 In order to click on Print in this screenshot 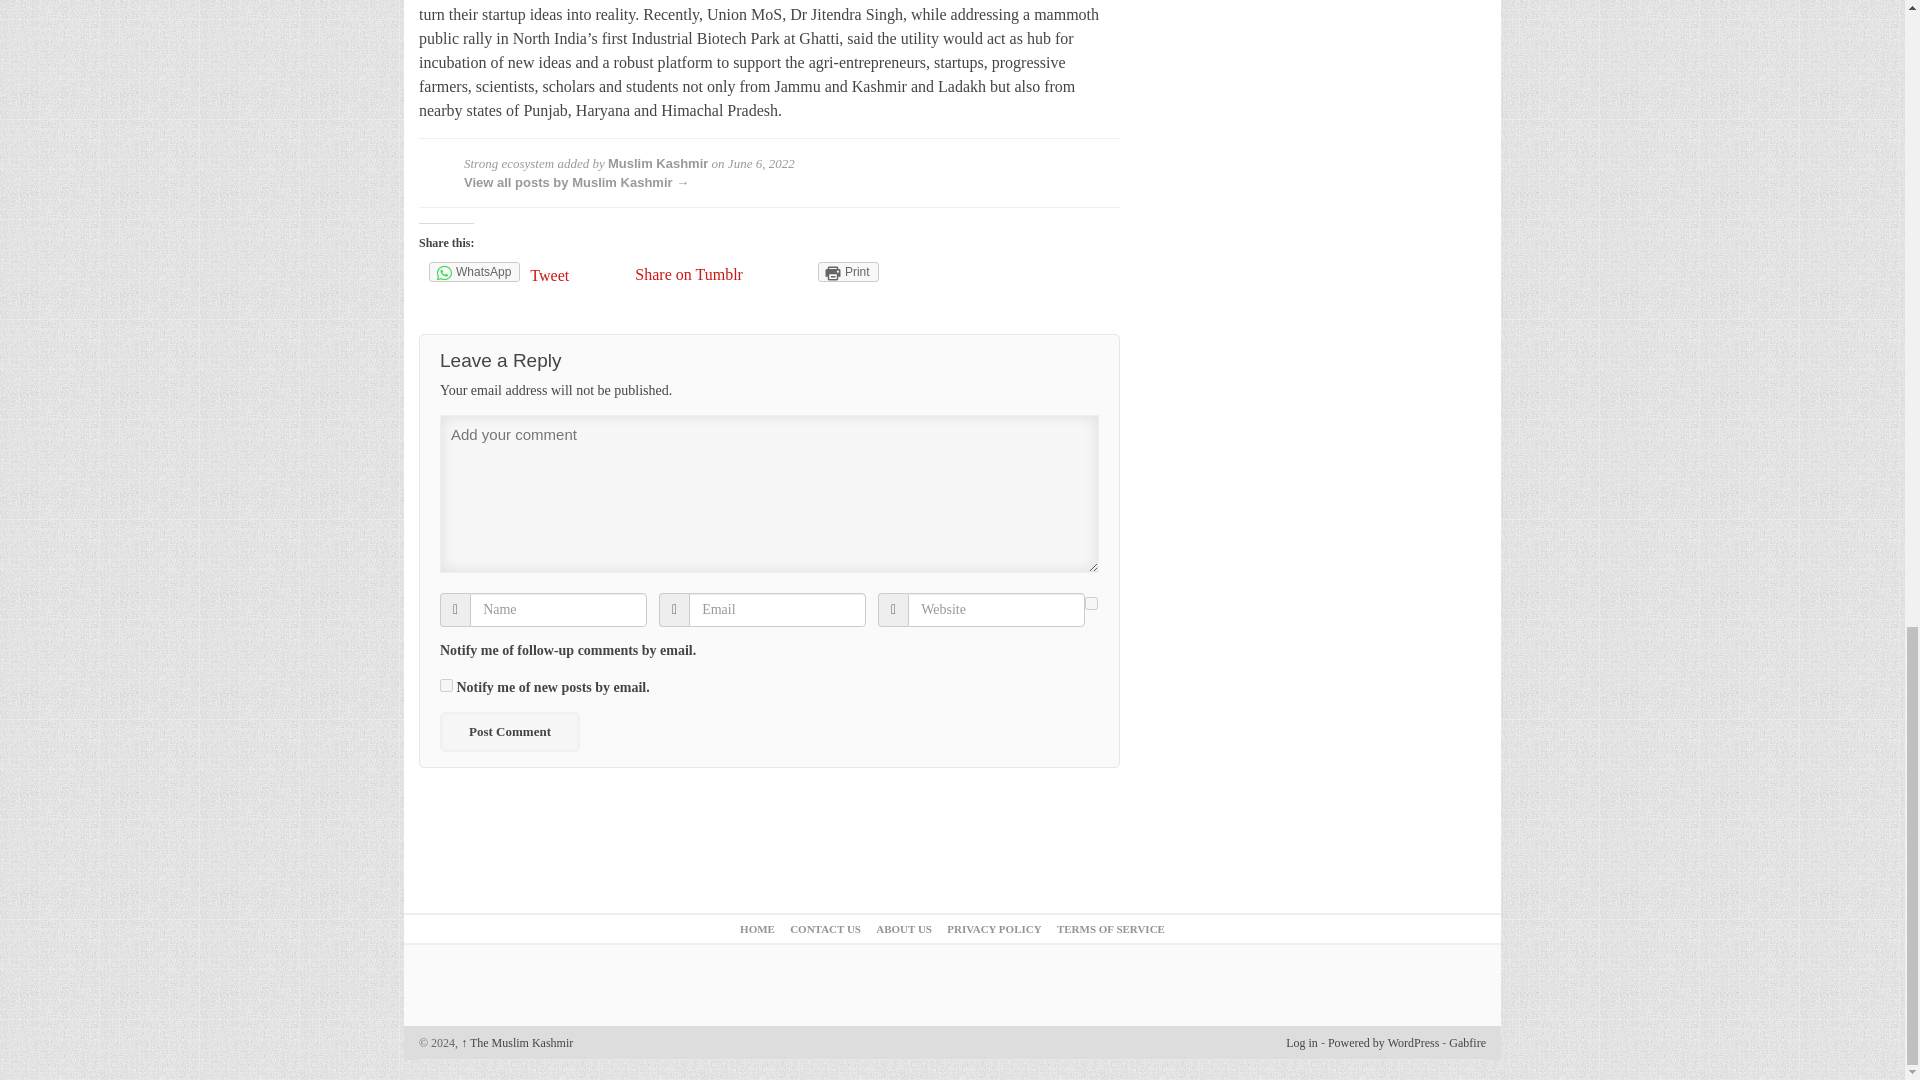, I will do `click(848, 272)`.